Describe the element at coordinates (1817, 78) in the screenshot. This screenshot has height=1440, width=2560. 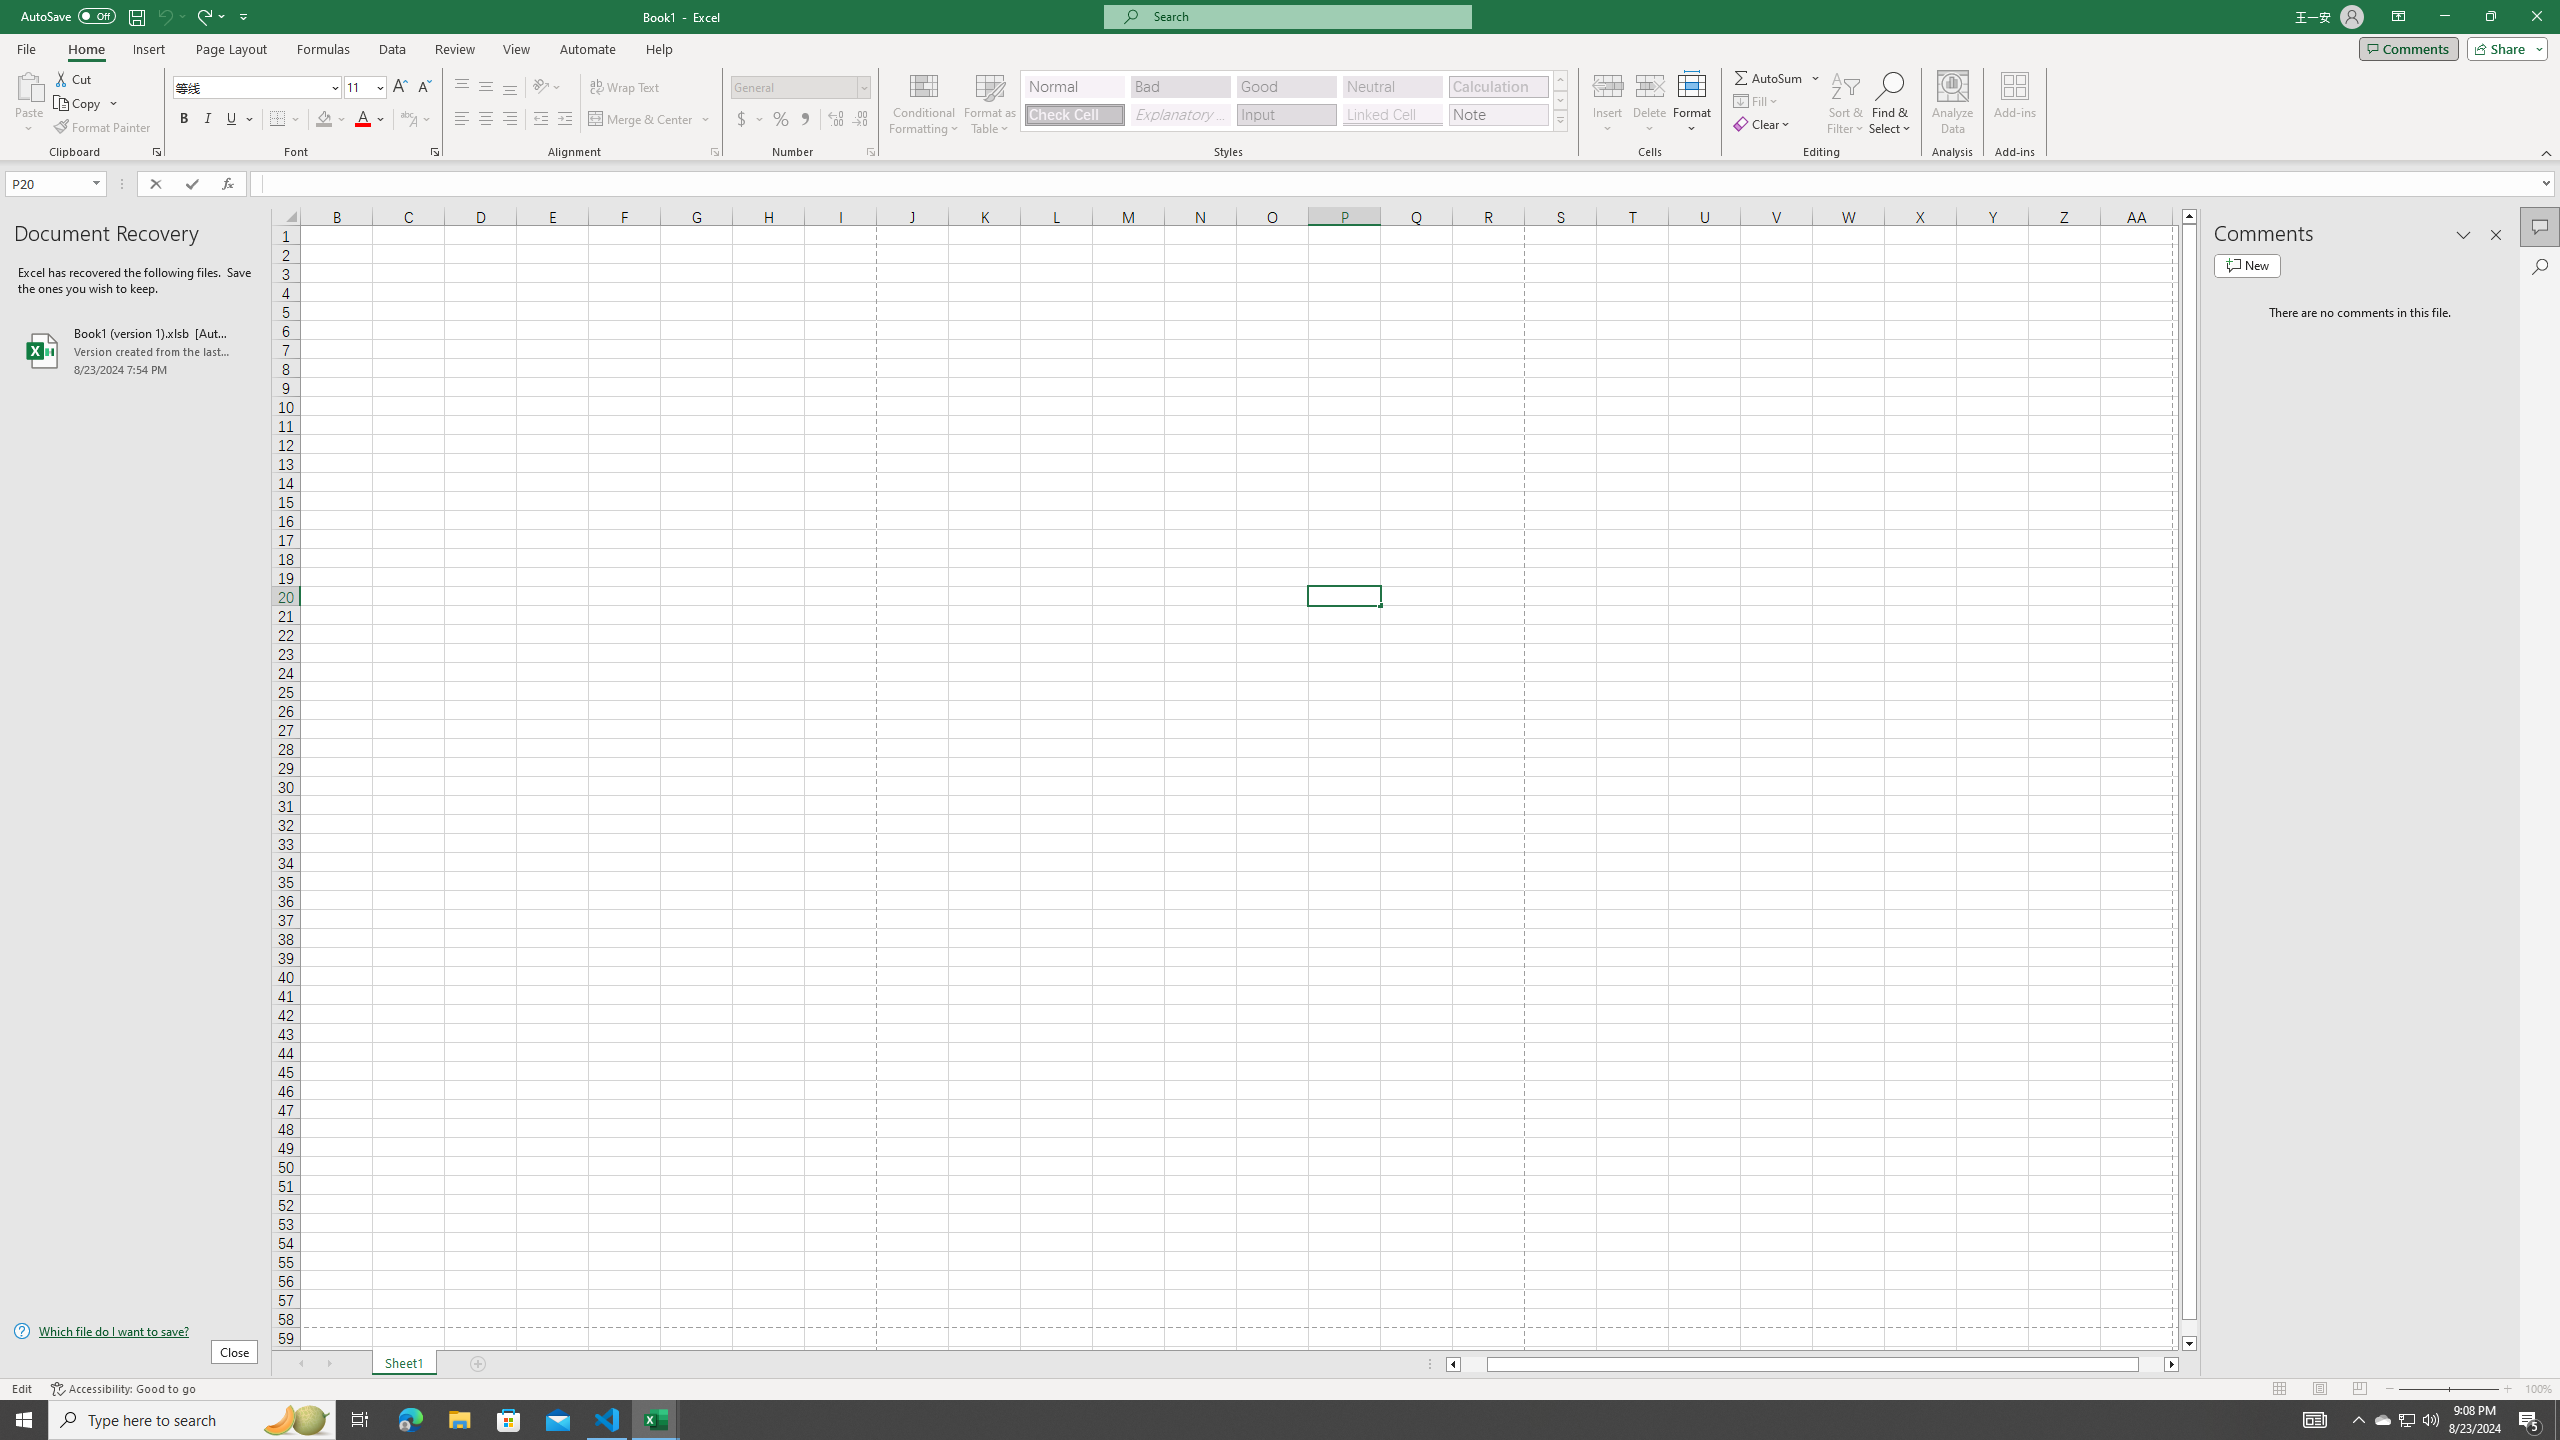
I see `More Options` at that location.